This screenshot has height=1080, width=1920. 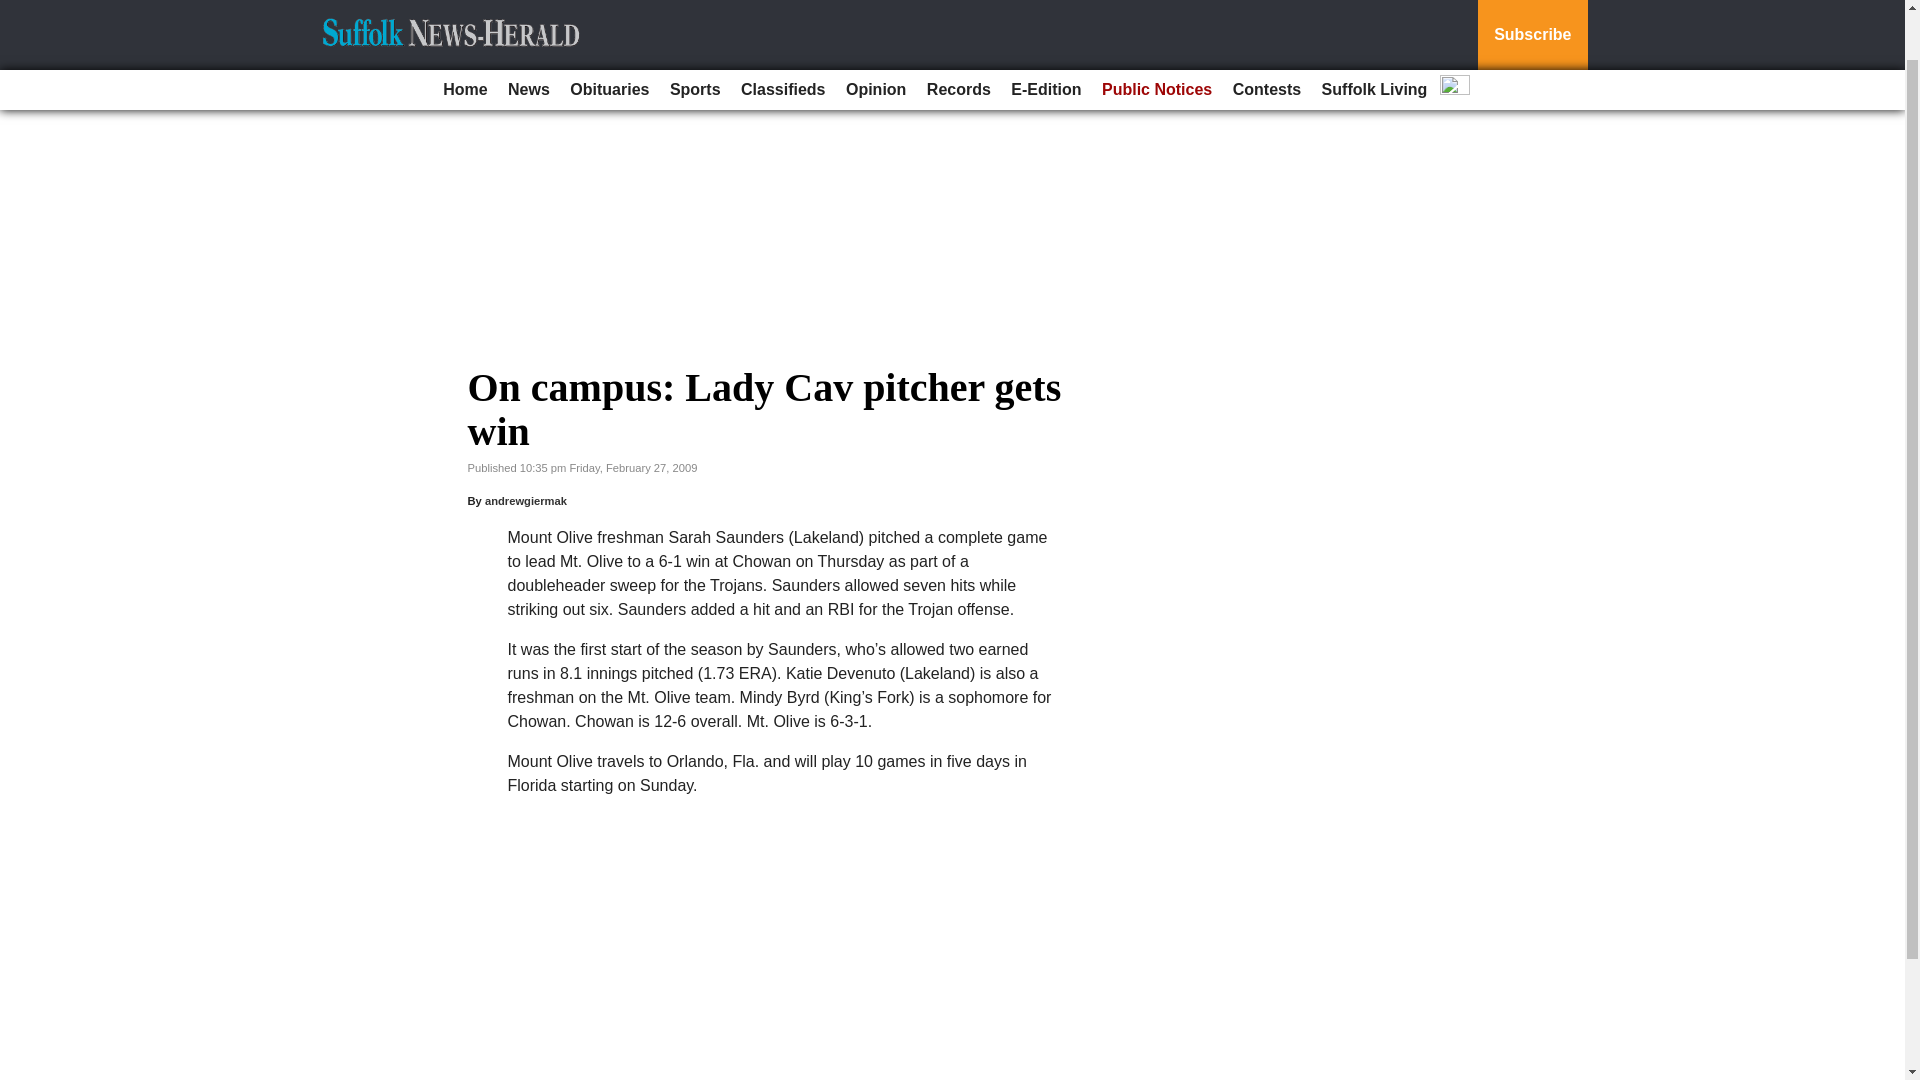 What do you see at coordinates (609, 35) in the screenshot?
I see `Obituaries` at bounding box center [609, 35].